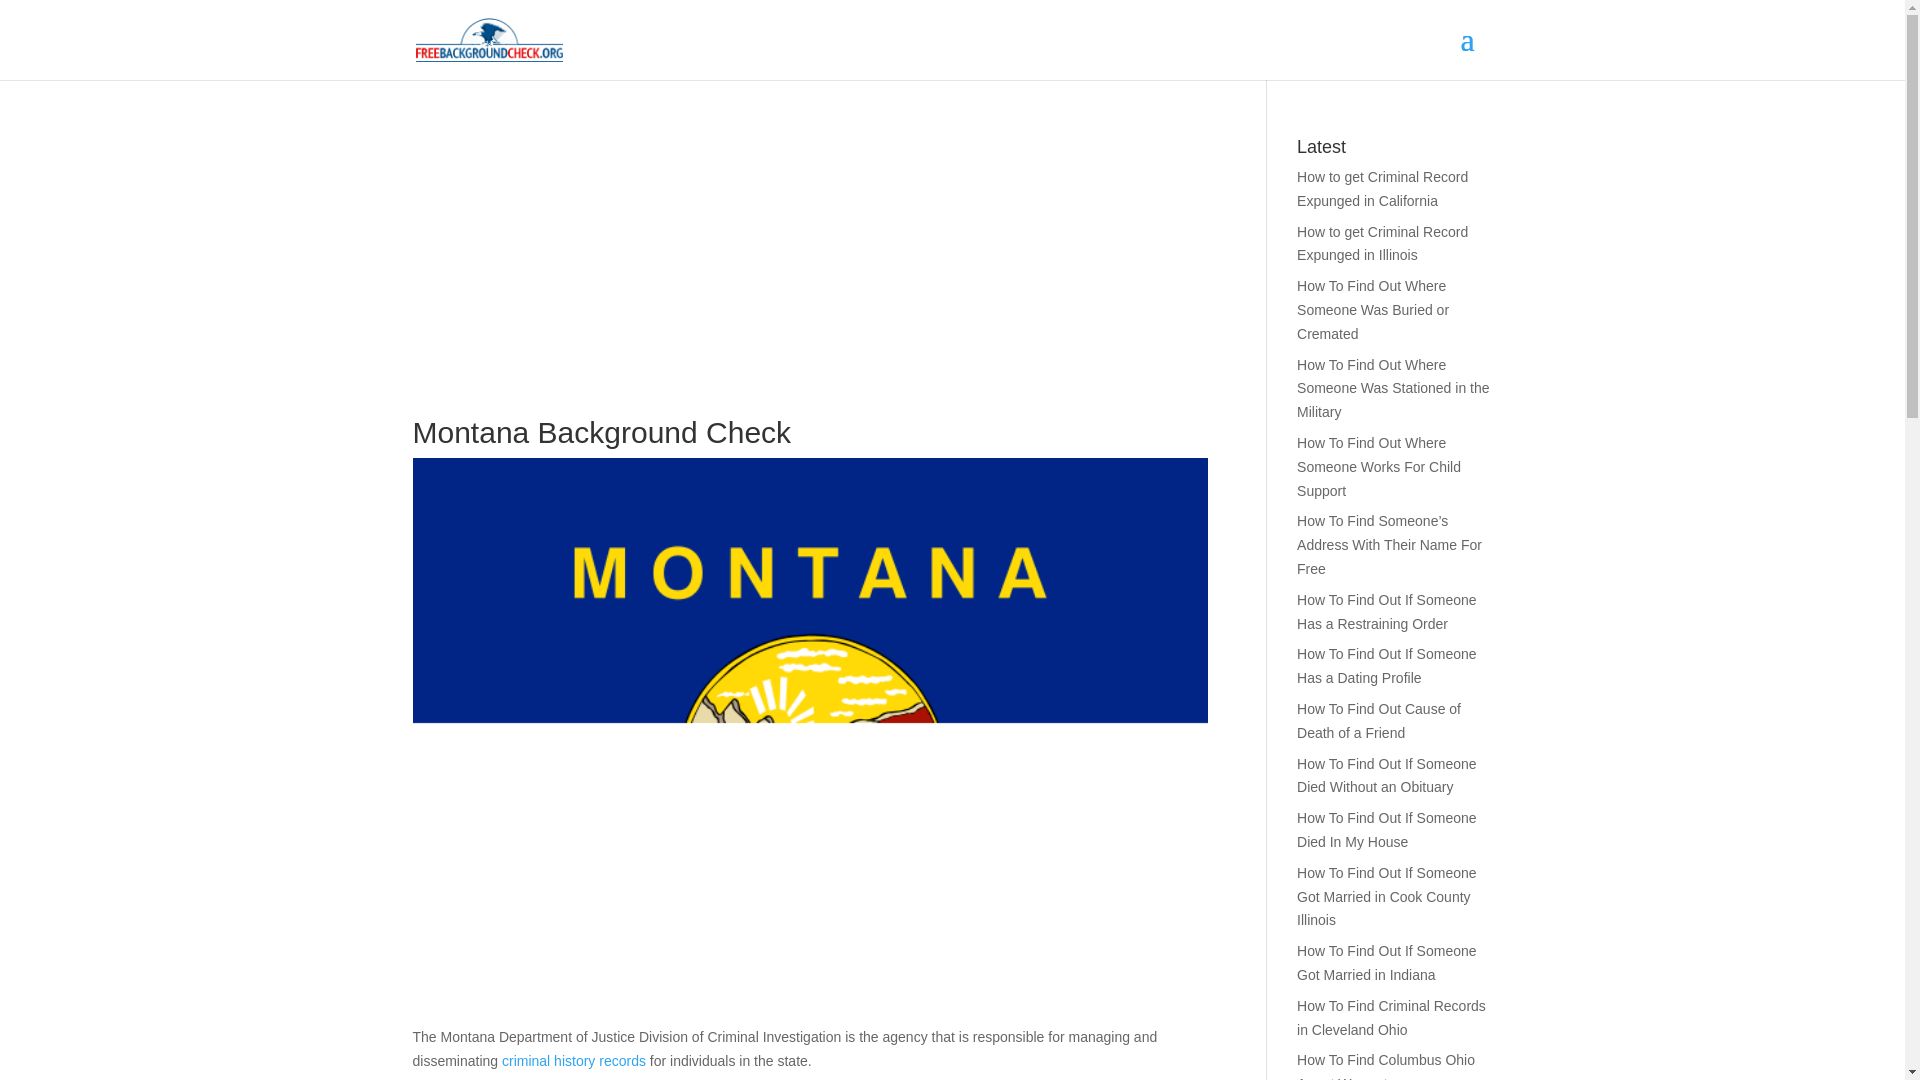 This screenshot has width=1920, height=1080. What do you see at coordinates (1382, 188) in the screenshot?
I see `How to get Criminal Record Expunged in California` at bounding box center [1382, 188].